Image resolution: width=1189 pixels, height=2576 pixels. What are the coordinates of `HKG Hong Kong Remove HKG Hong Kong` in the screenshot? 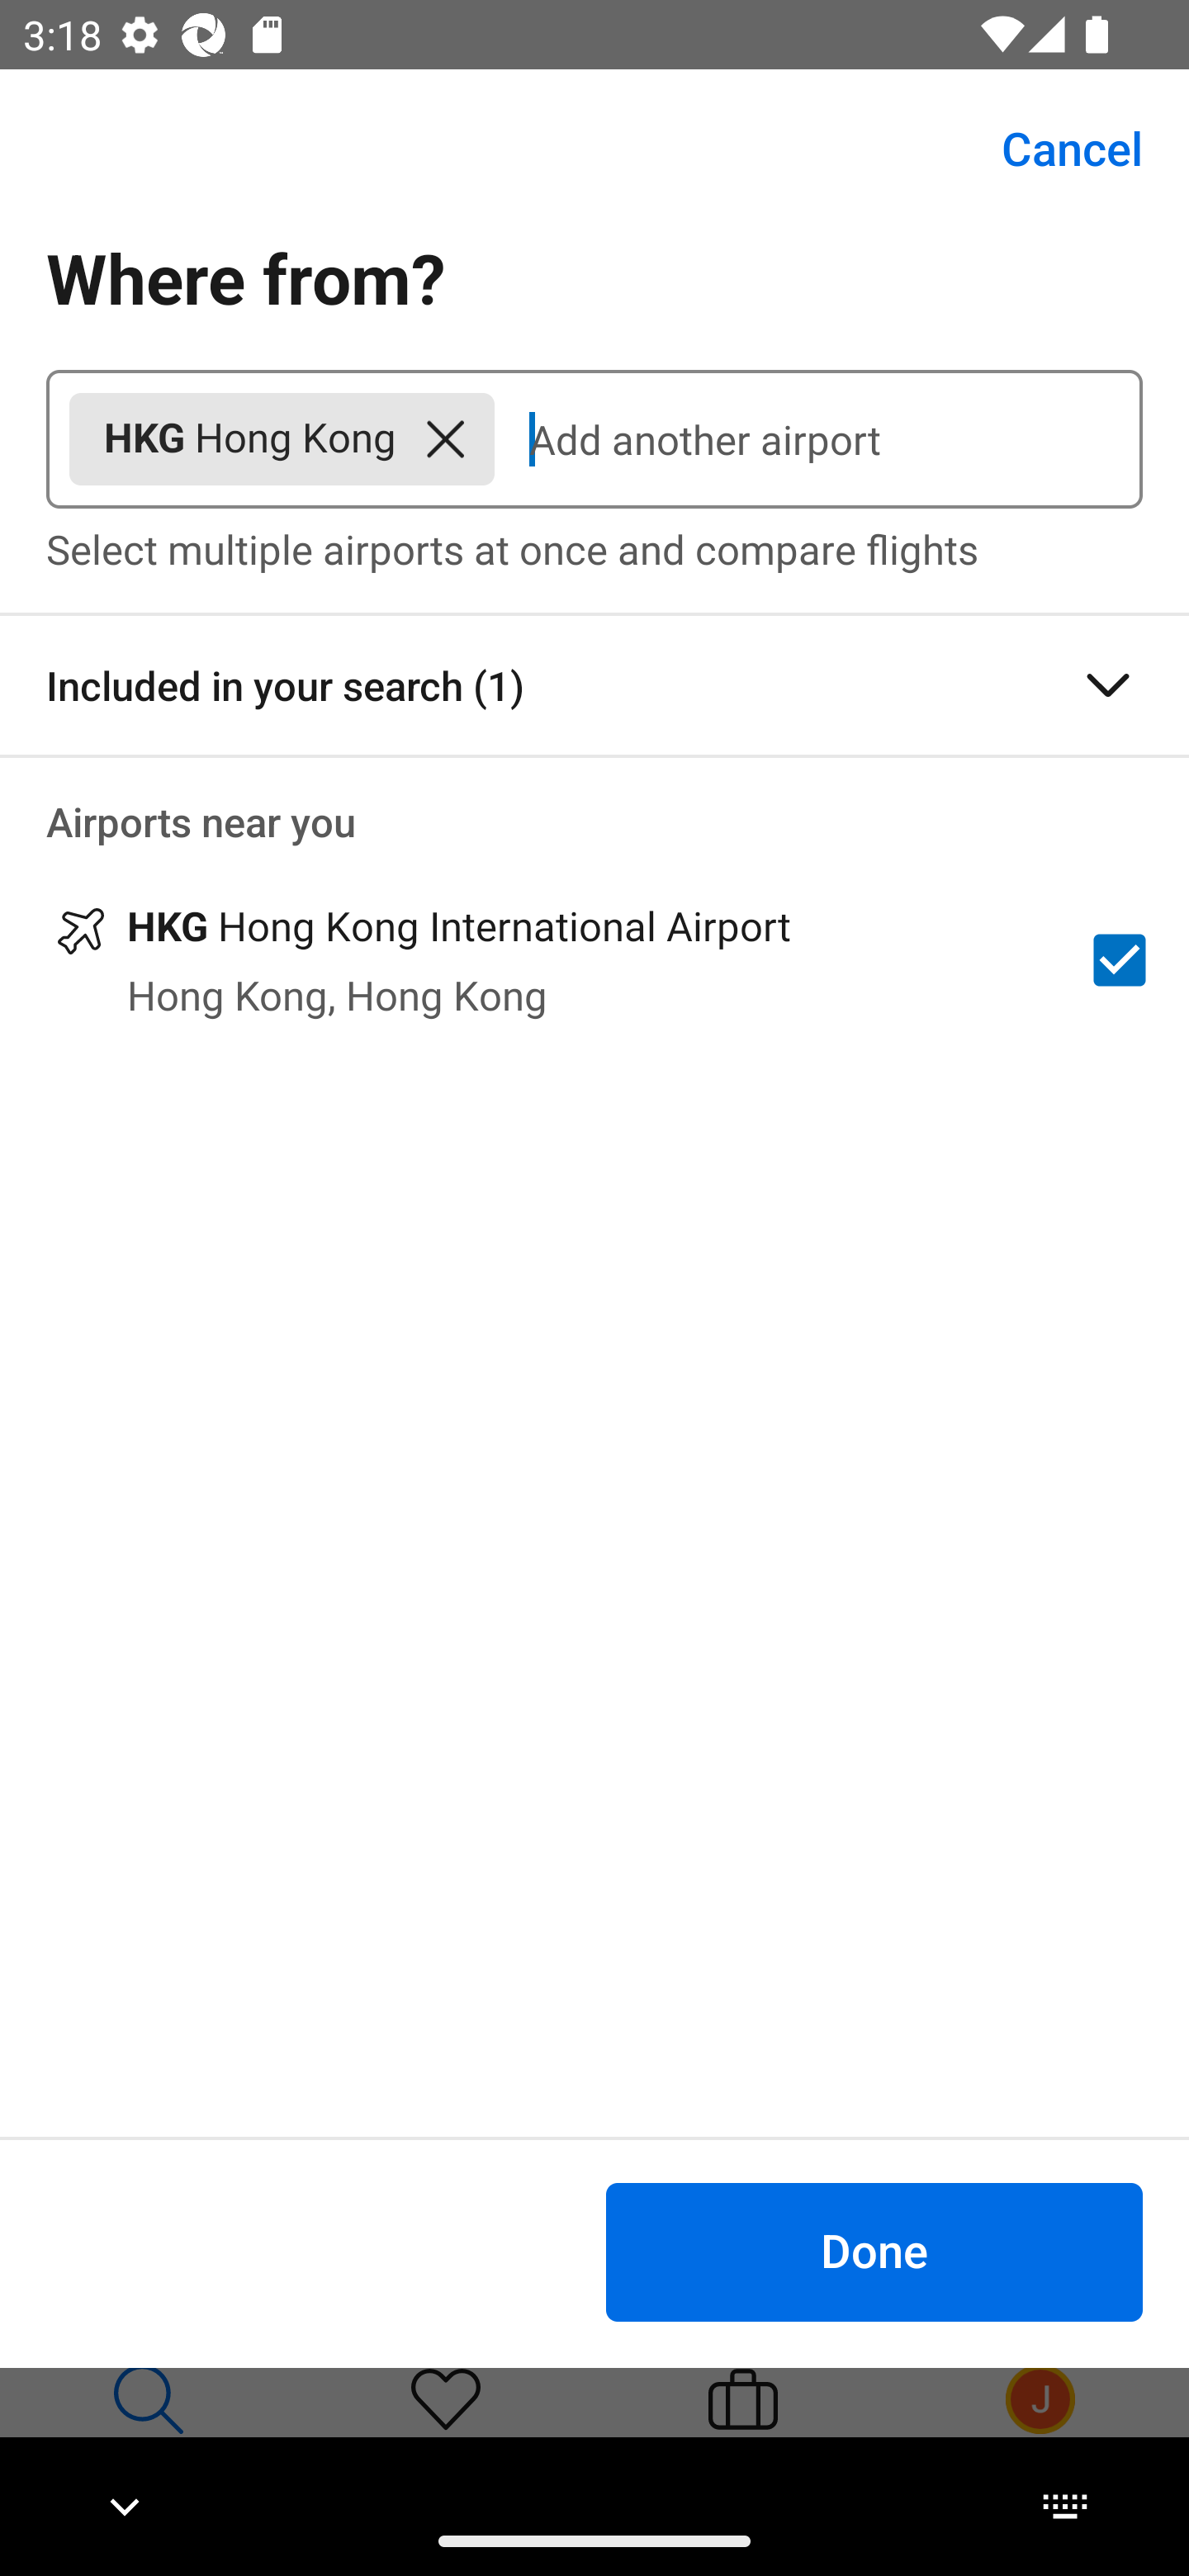 It's located at (282, 439).